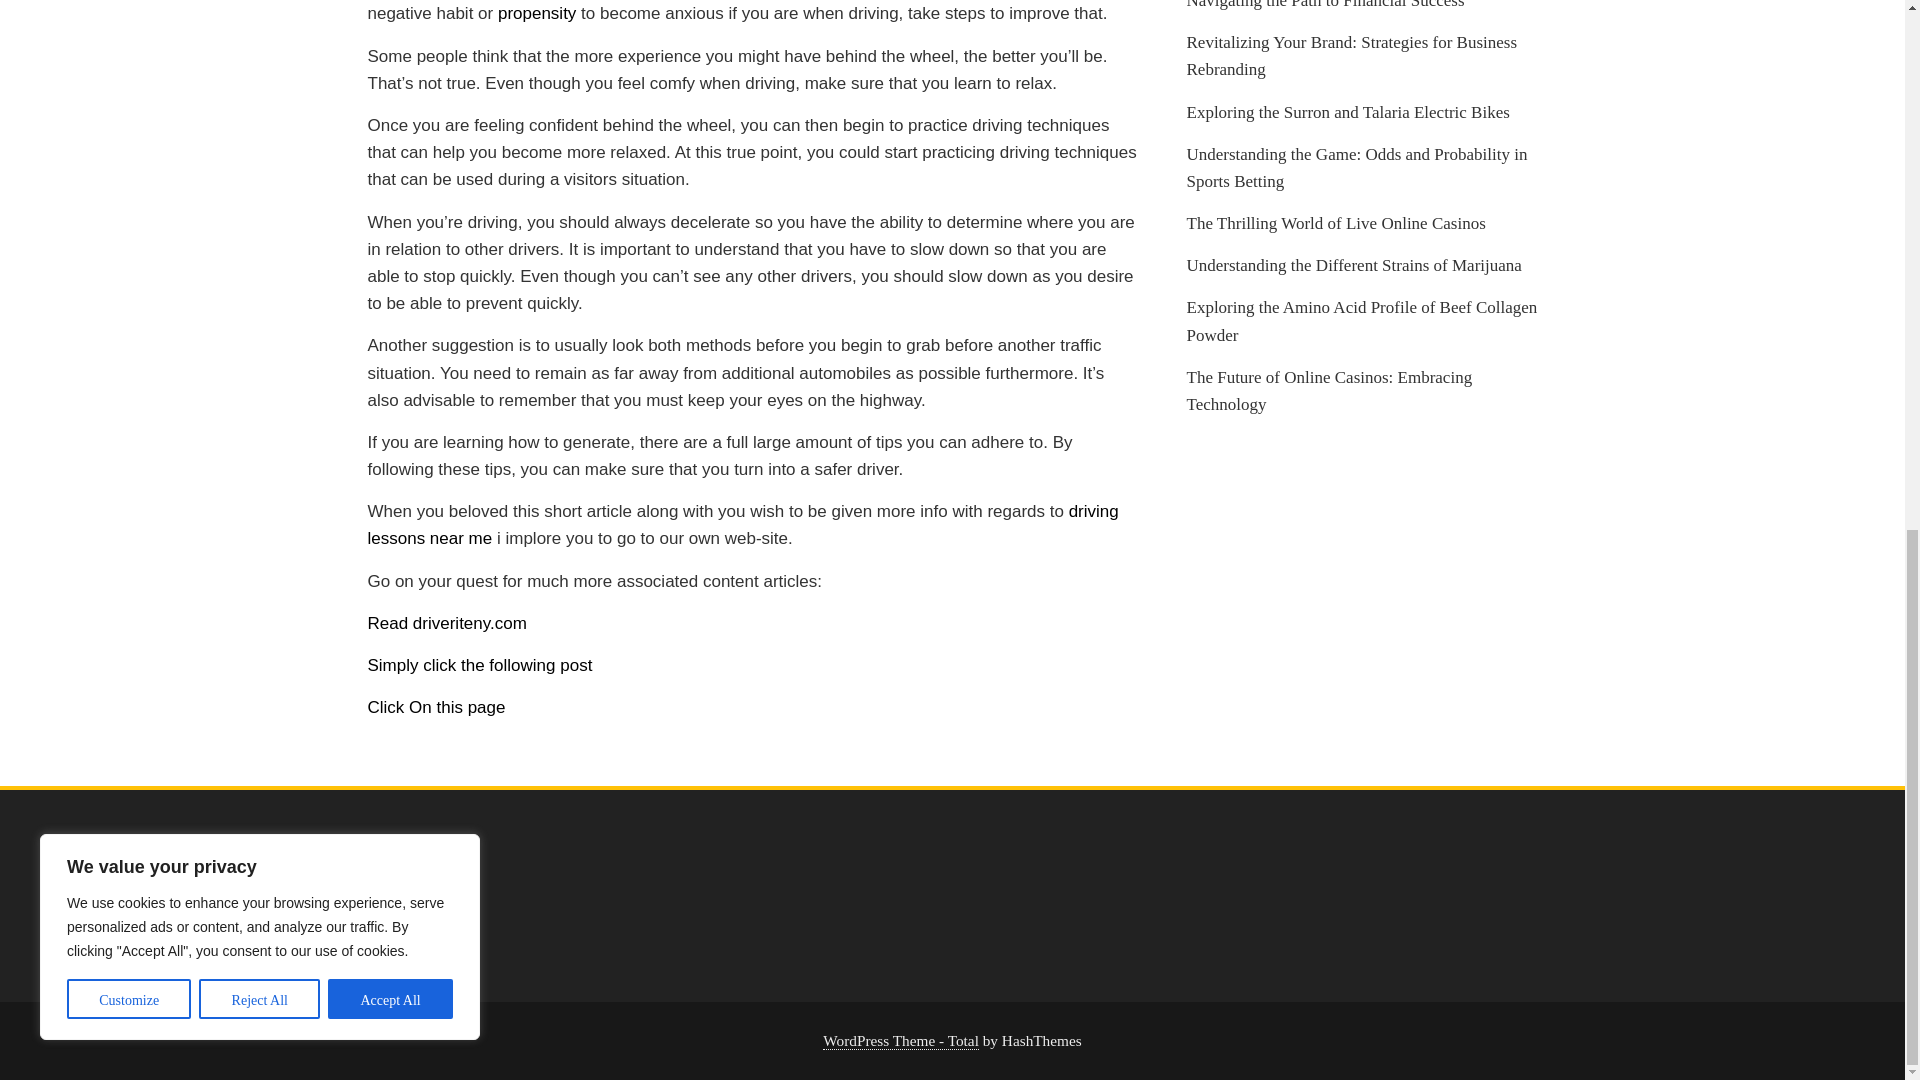 This screenshot has height=1080, width=1920. I want to click on driving lessons near me, so click(744, 524).